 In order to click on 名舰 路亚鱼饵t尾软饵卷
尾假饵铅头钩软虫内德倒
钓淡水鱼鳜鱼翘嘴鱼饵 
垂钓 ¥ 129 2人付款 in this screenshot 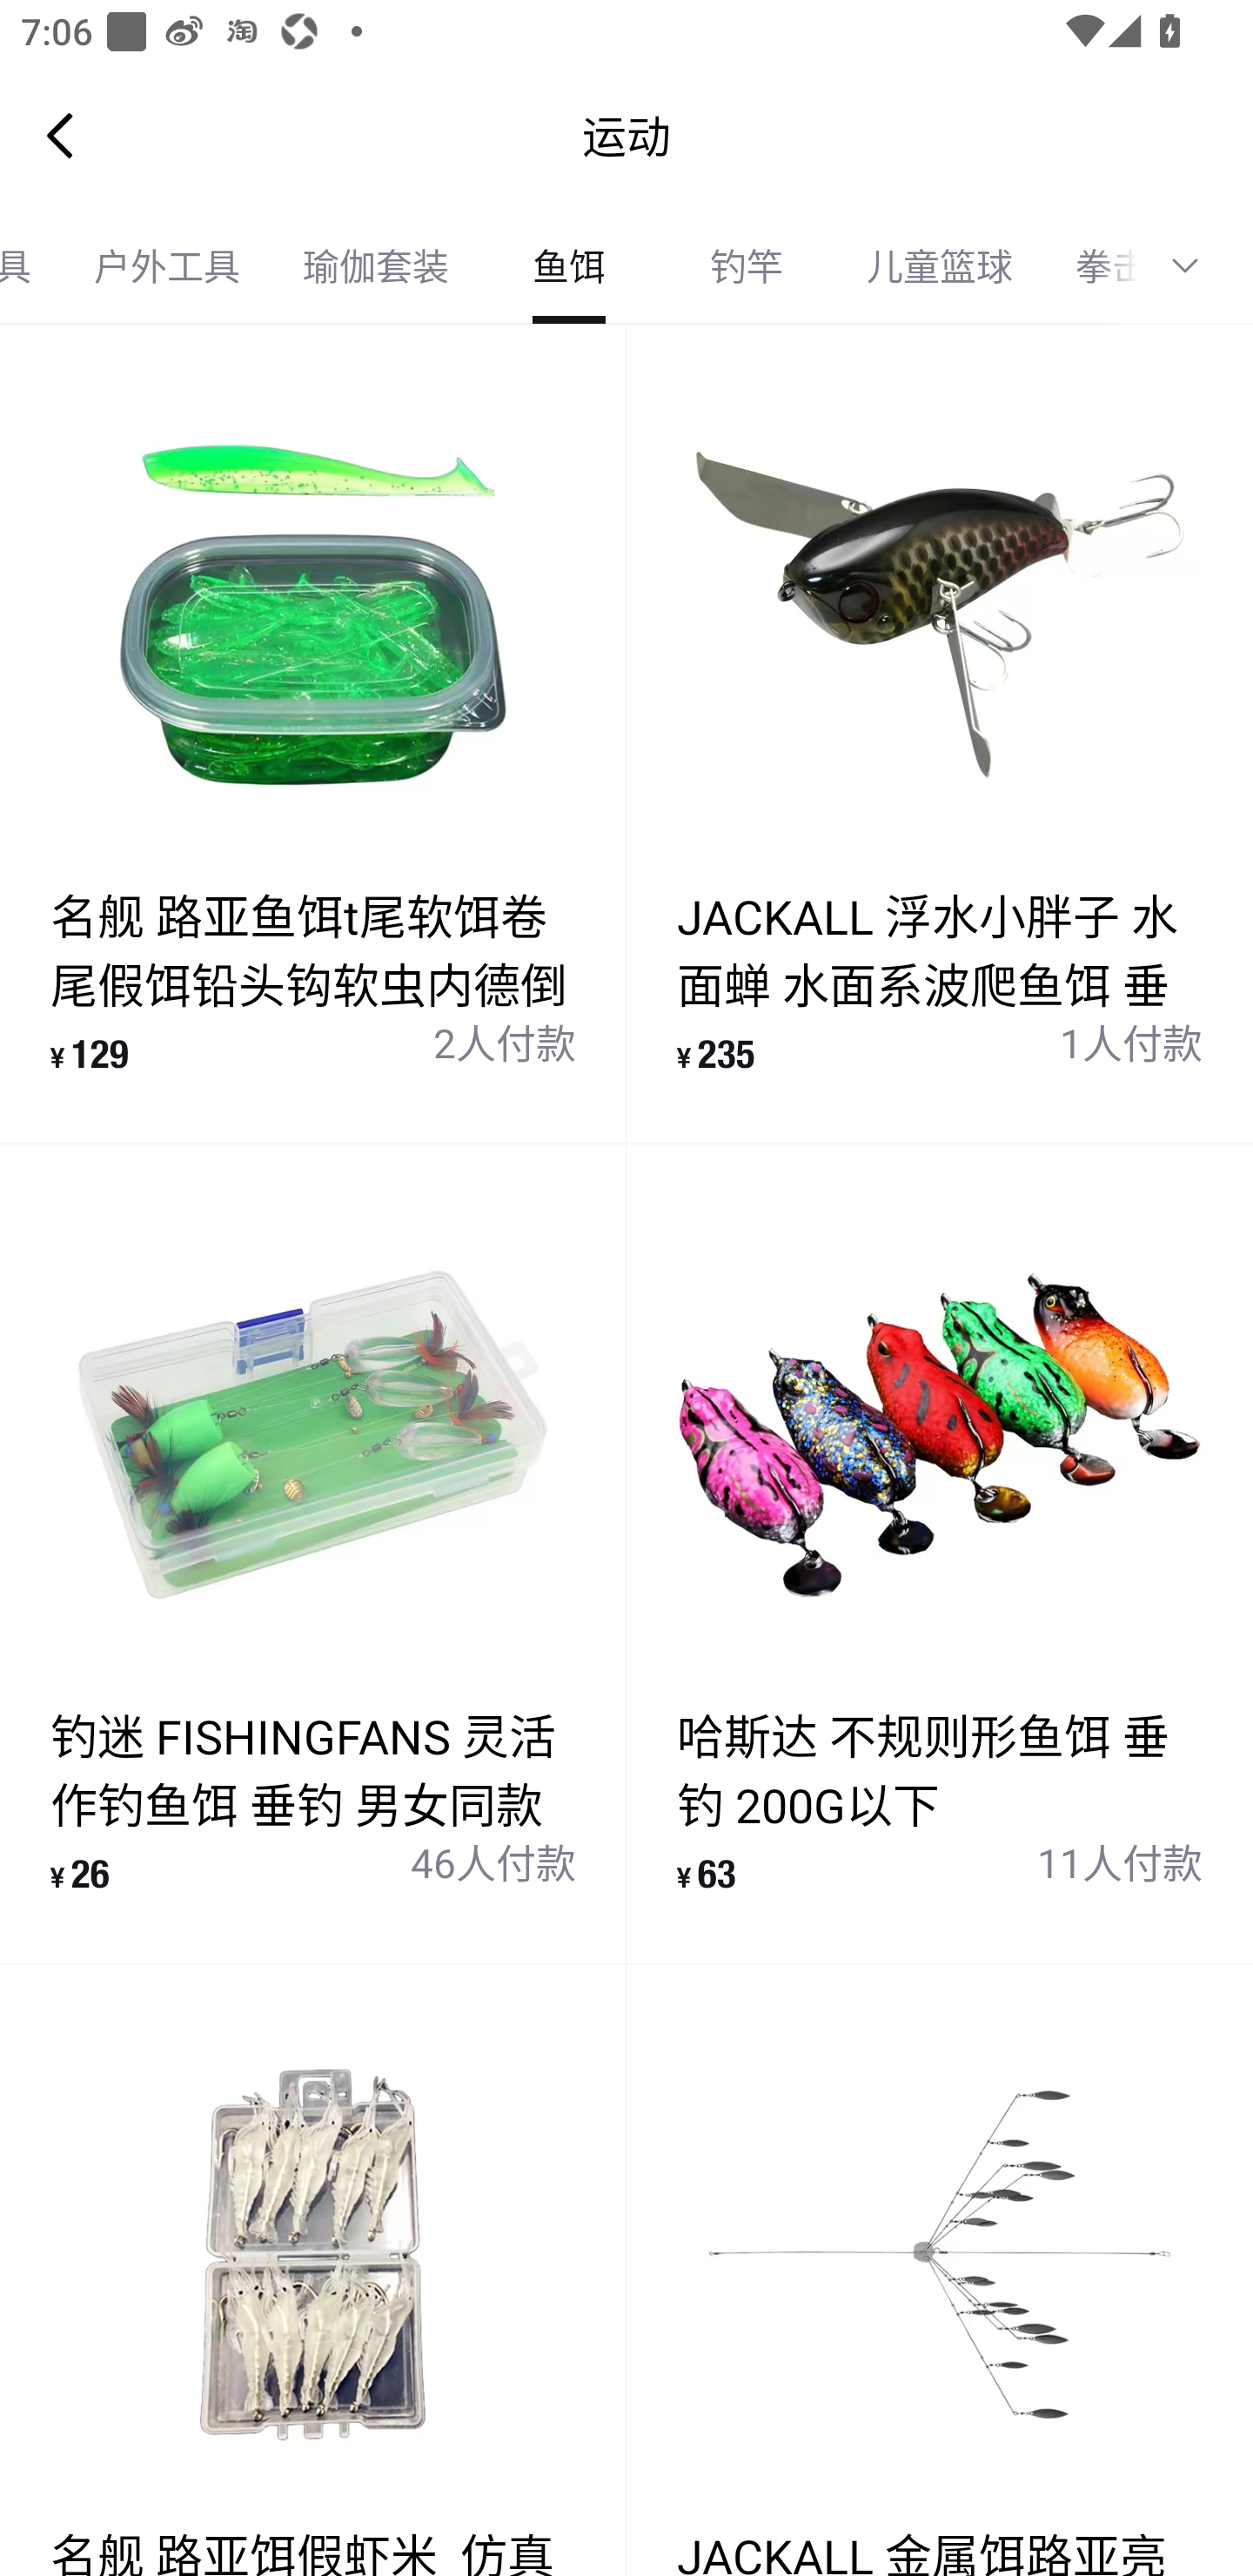, I will do `click(313, 734)`.